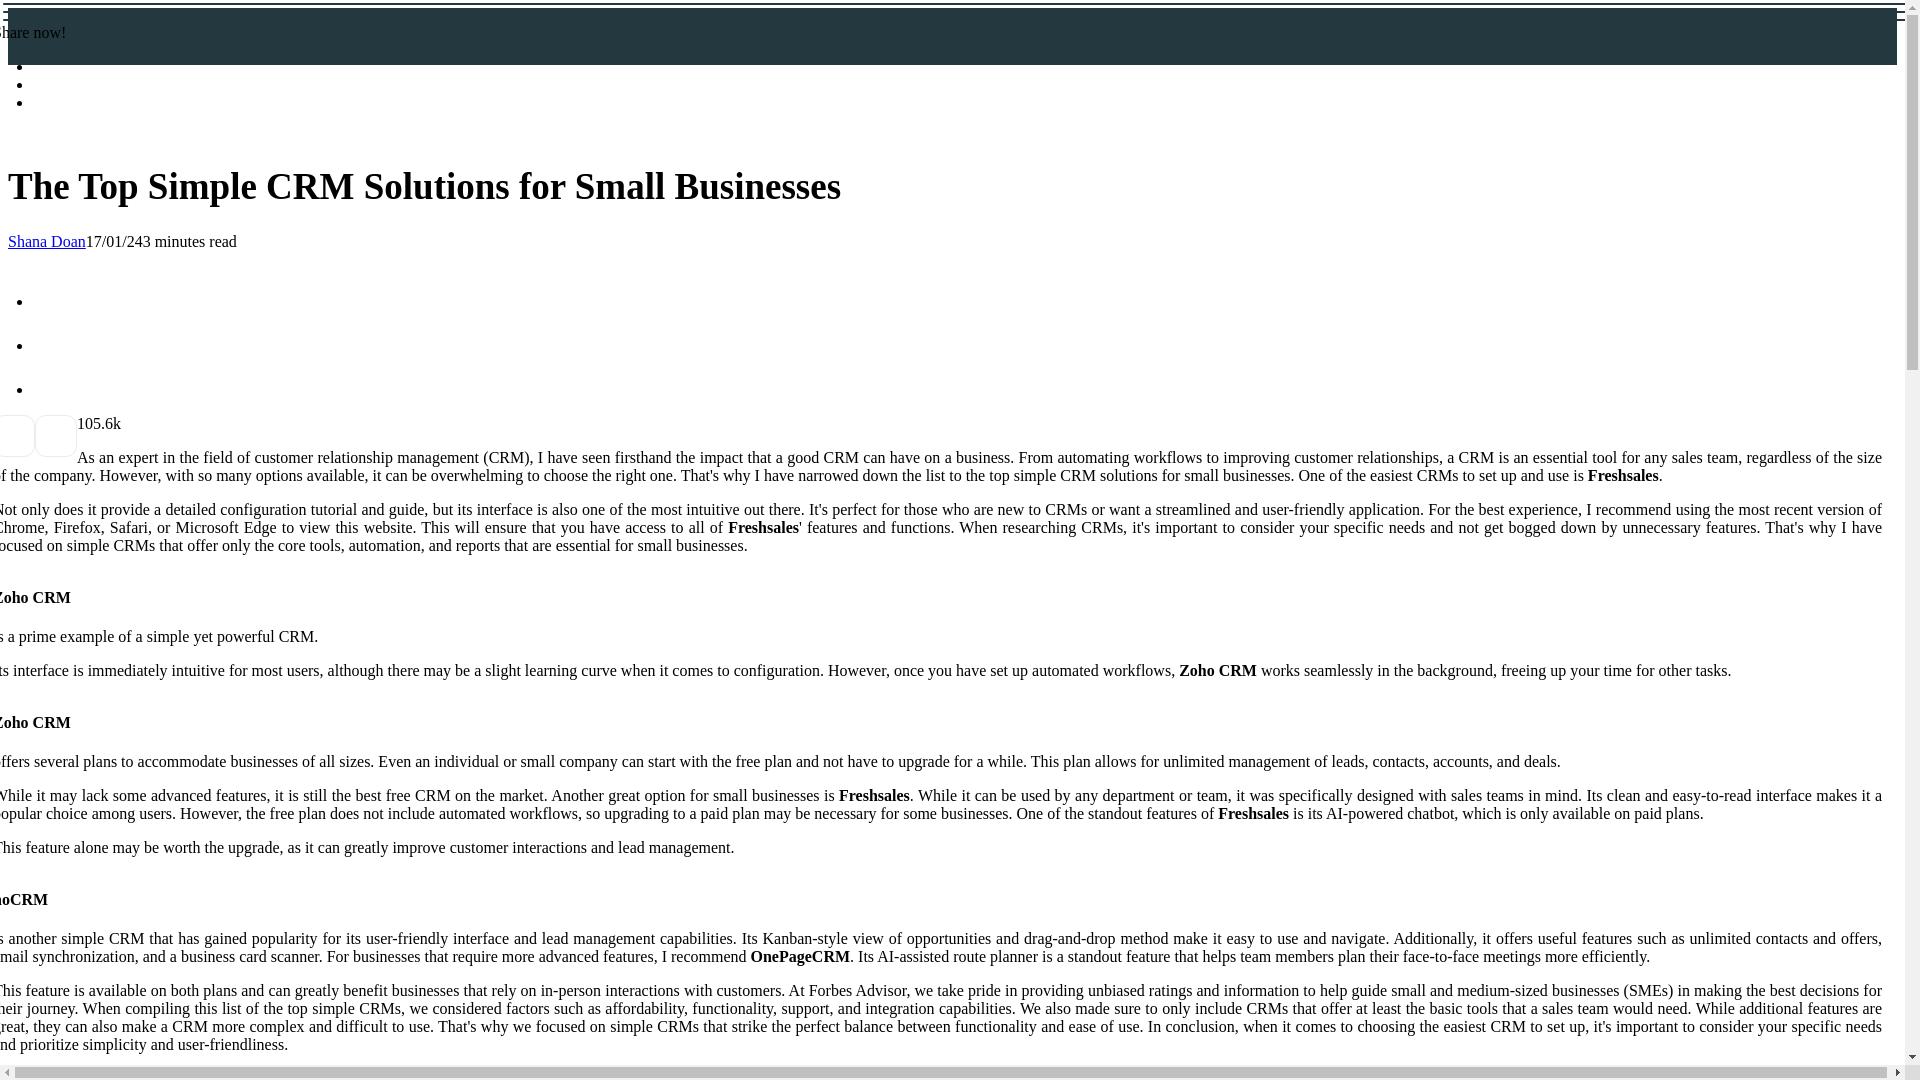 The image size is (1920, 1080). Describe the element at coordinates (46, 241) in the screenshot. I see `Shana Doan` at that location.